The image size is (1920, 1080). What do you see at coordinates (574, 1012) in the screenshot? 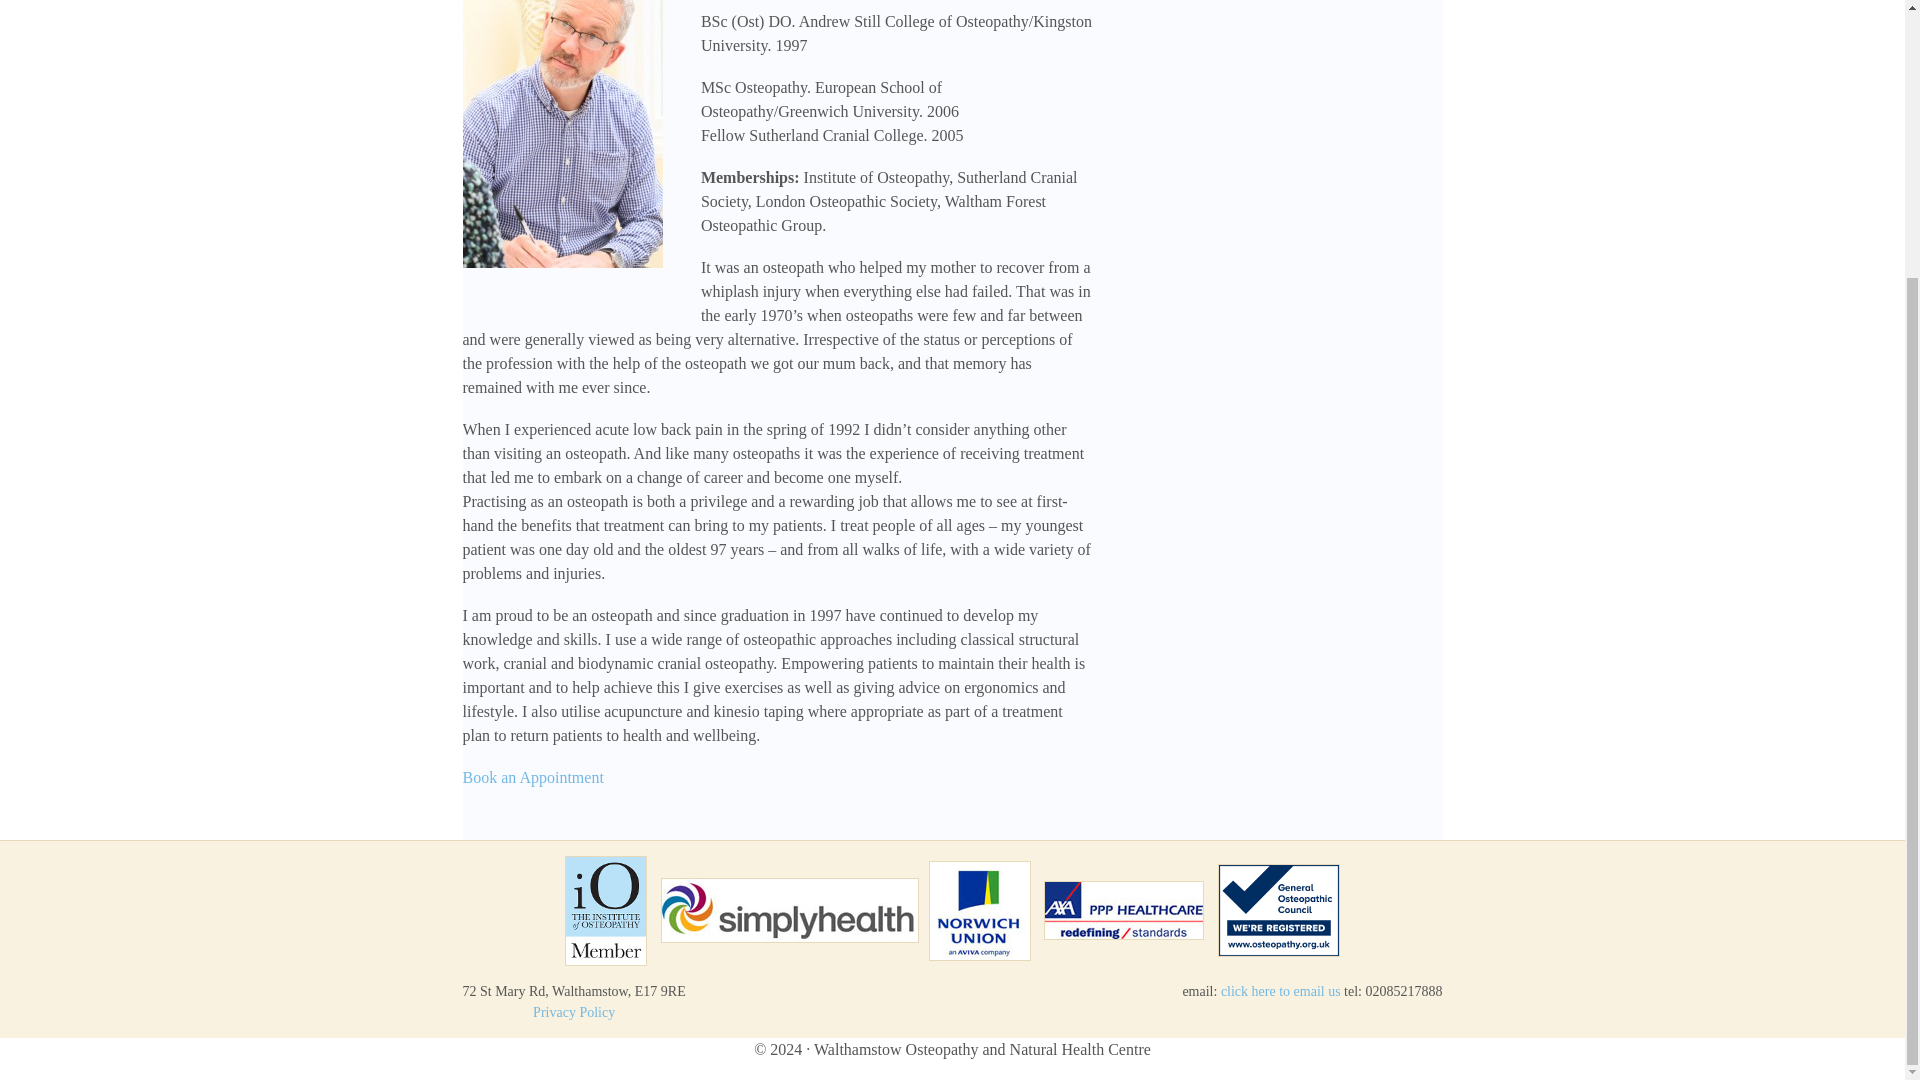
I see `Privacy Policy` at bounding box center [574, 1012].